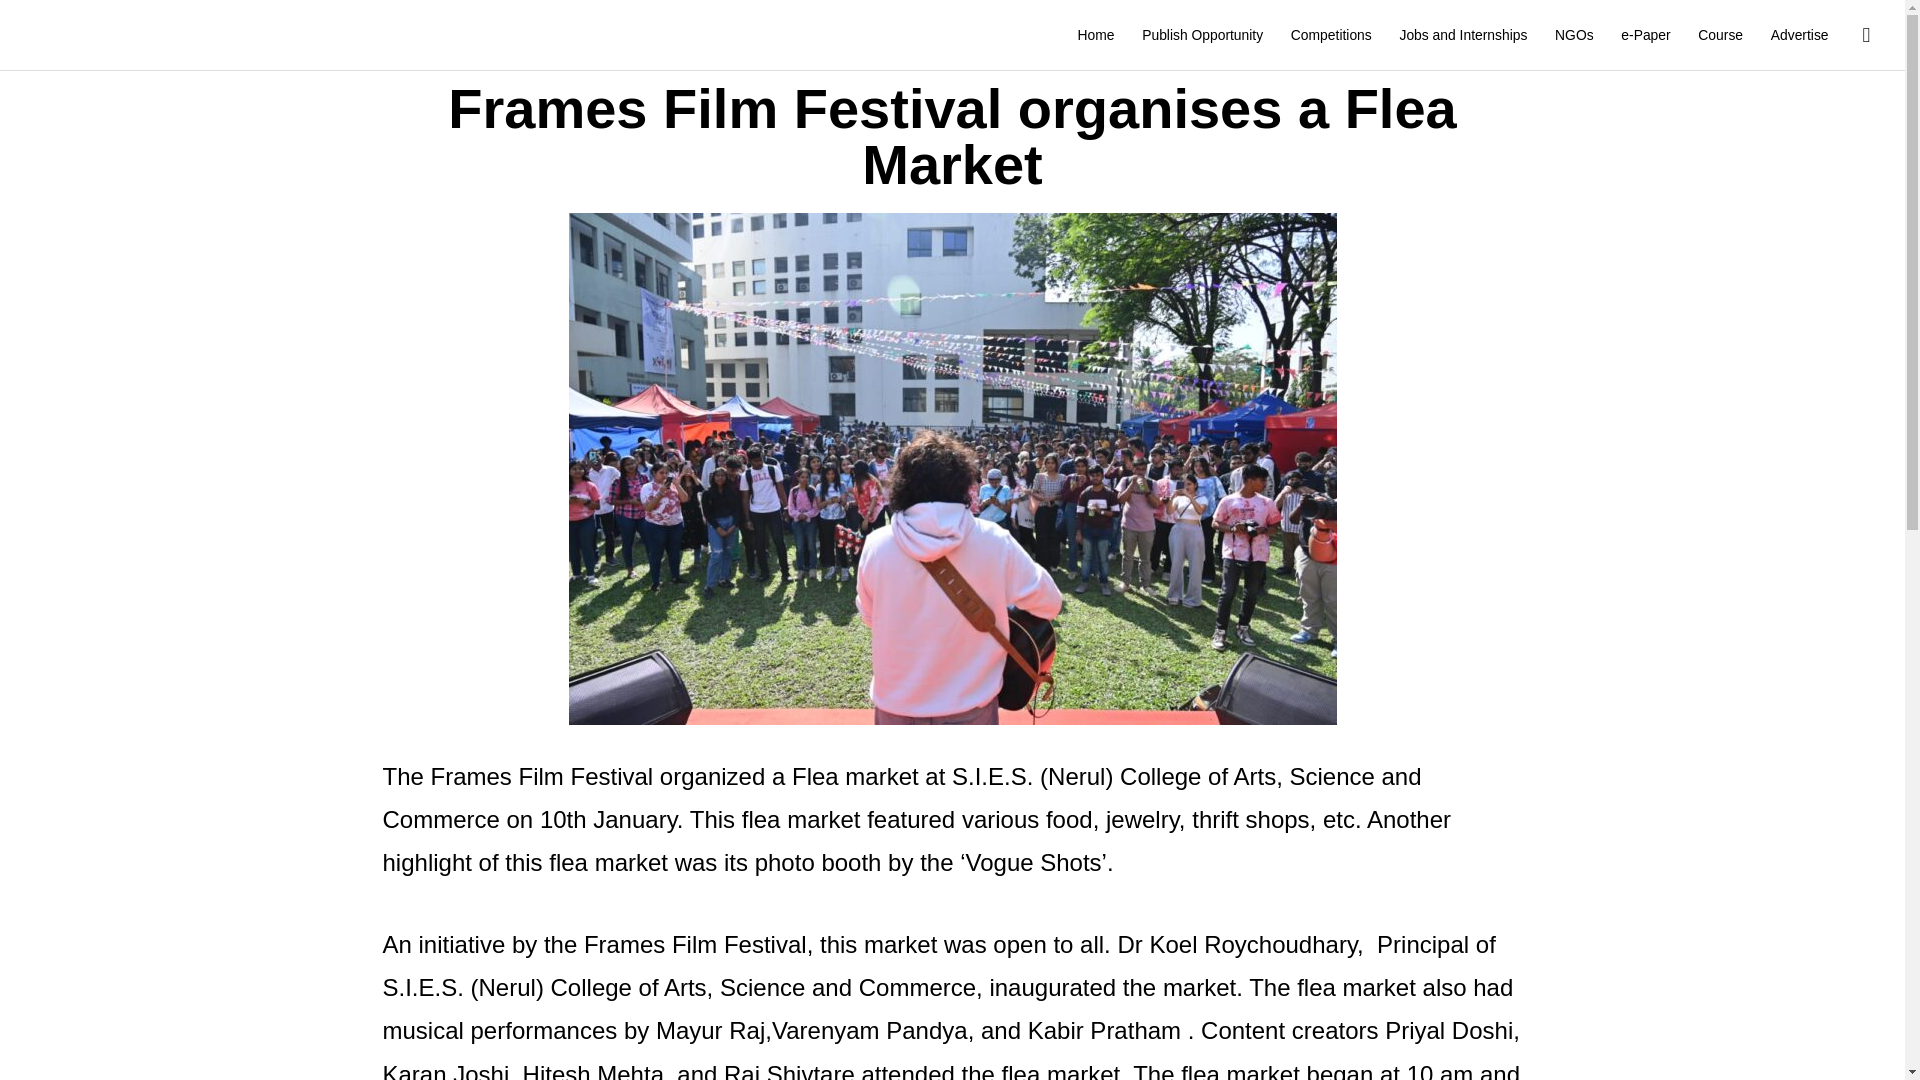 This screenshot has width=1920, height=1080. Describe the element at coordinates (1645, 35) in the screenshot. I see `e-Paper` at that location.